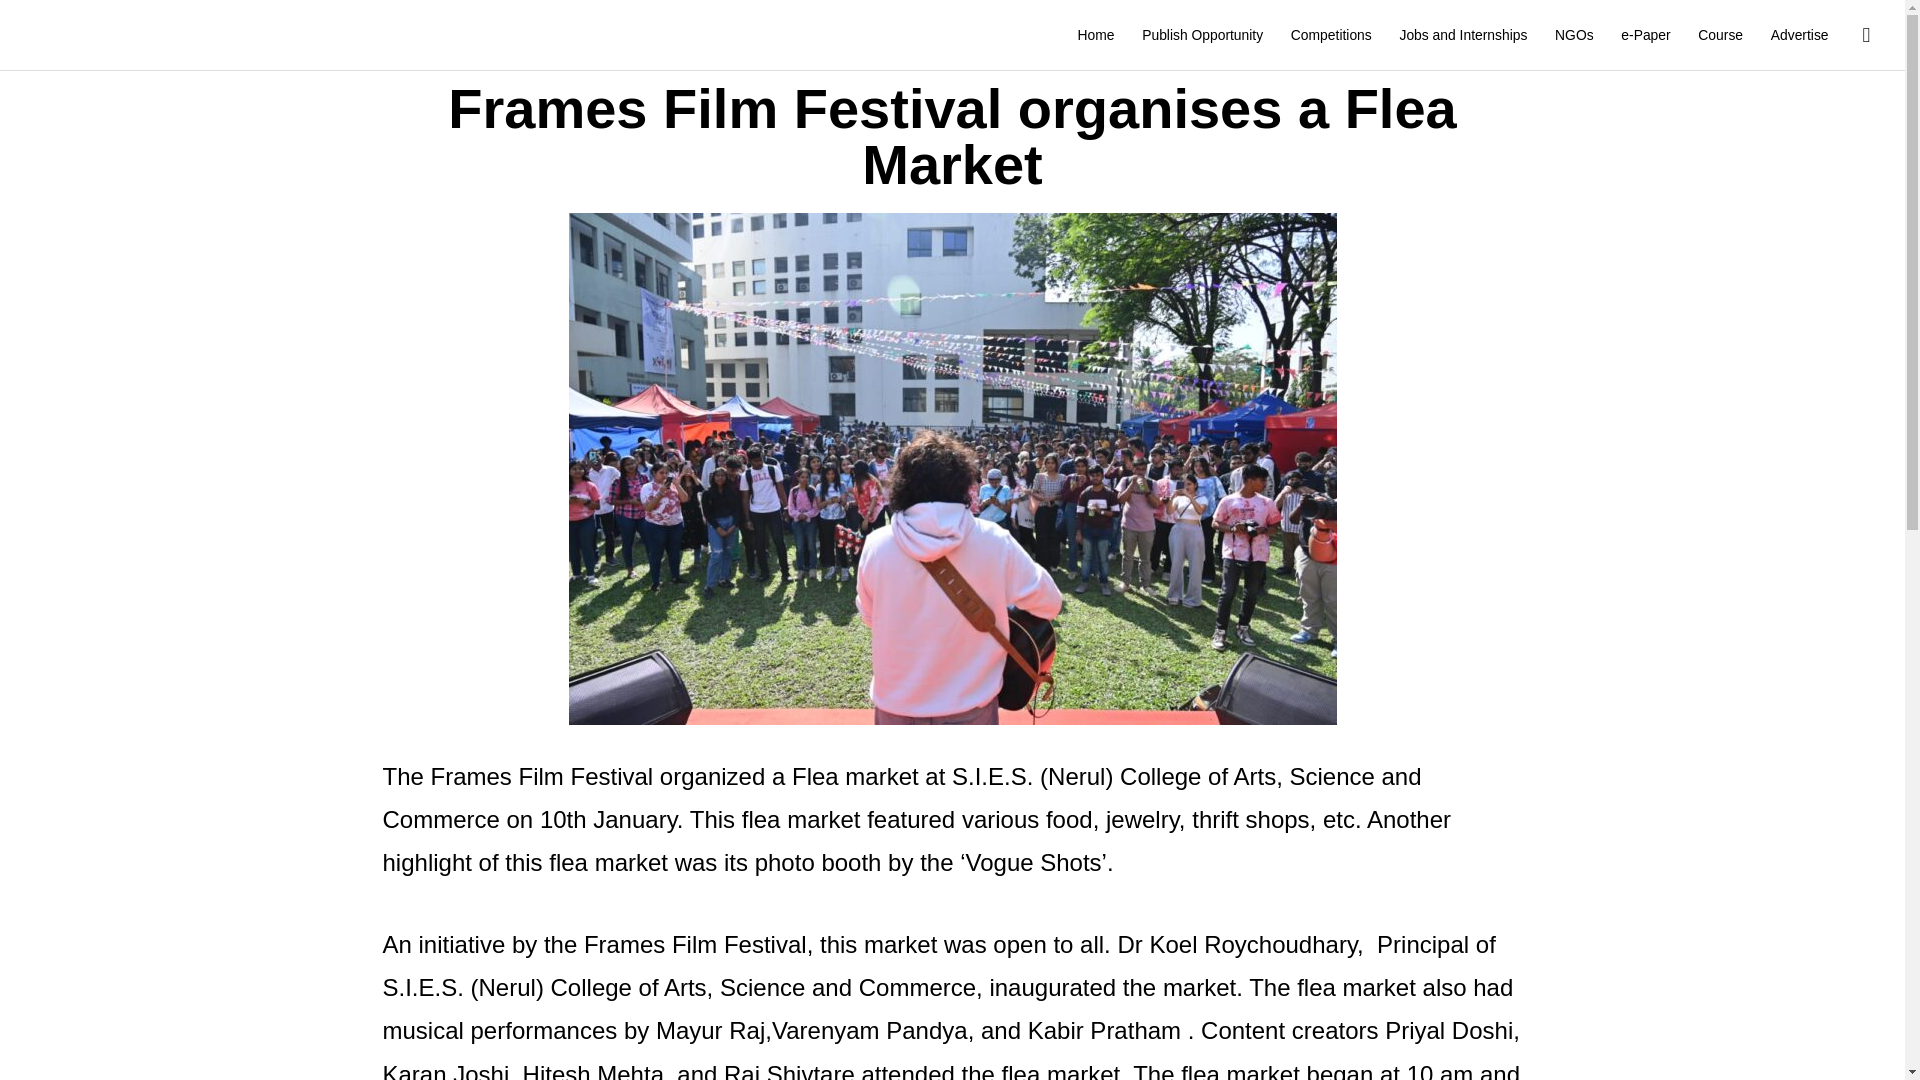 This screenshot has width=1920, height=1080. Describe the element at coordinates (1645, 35) in the screenshot. I see `e-Paper` at that location.